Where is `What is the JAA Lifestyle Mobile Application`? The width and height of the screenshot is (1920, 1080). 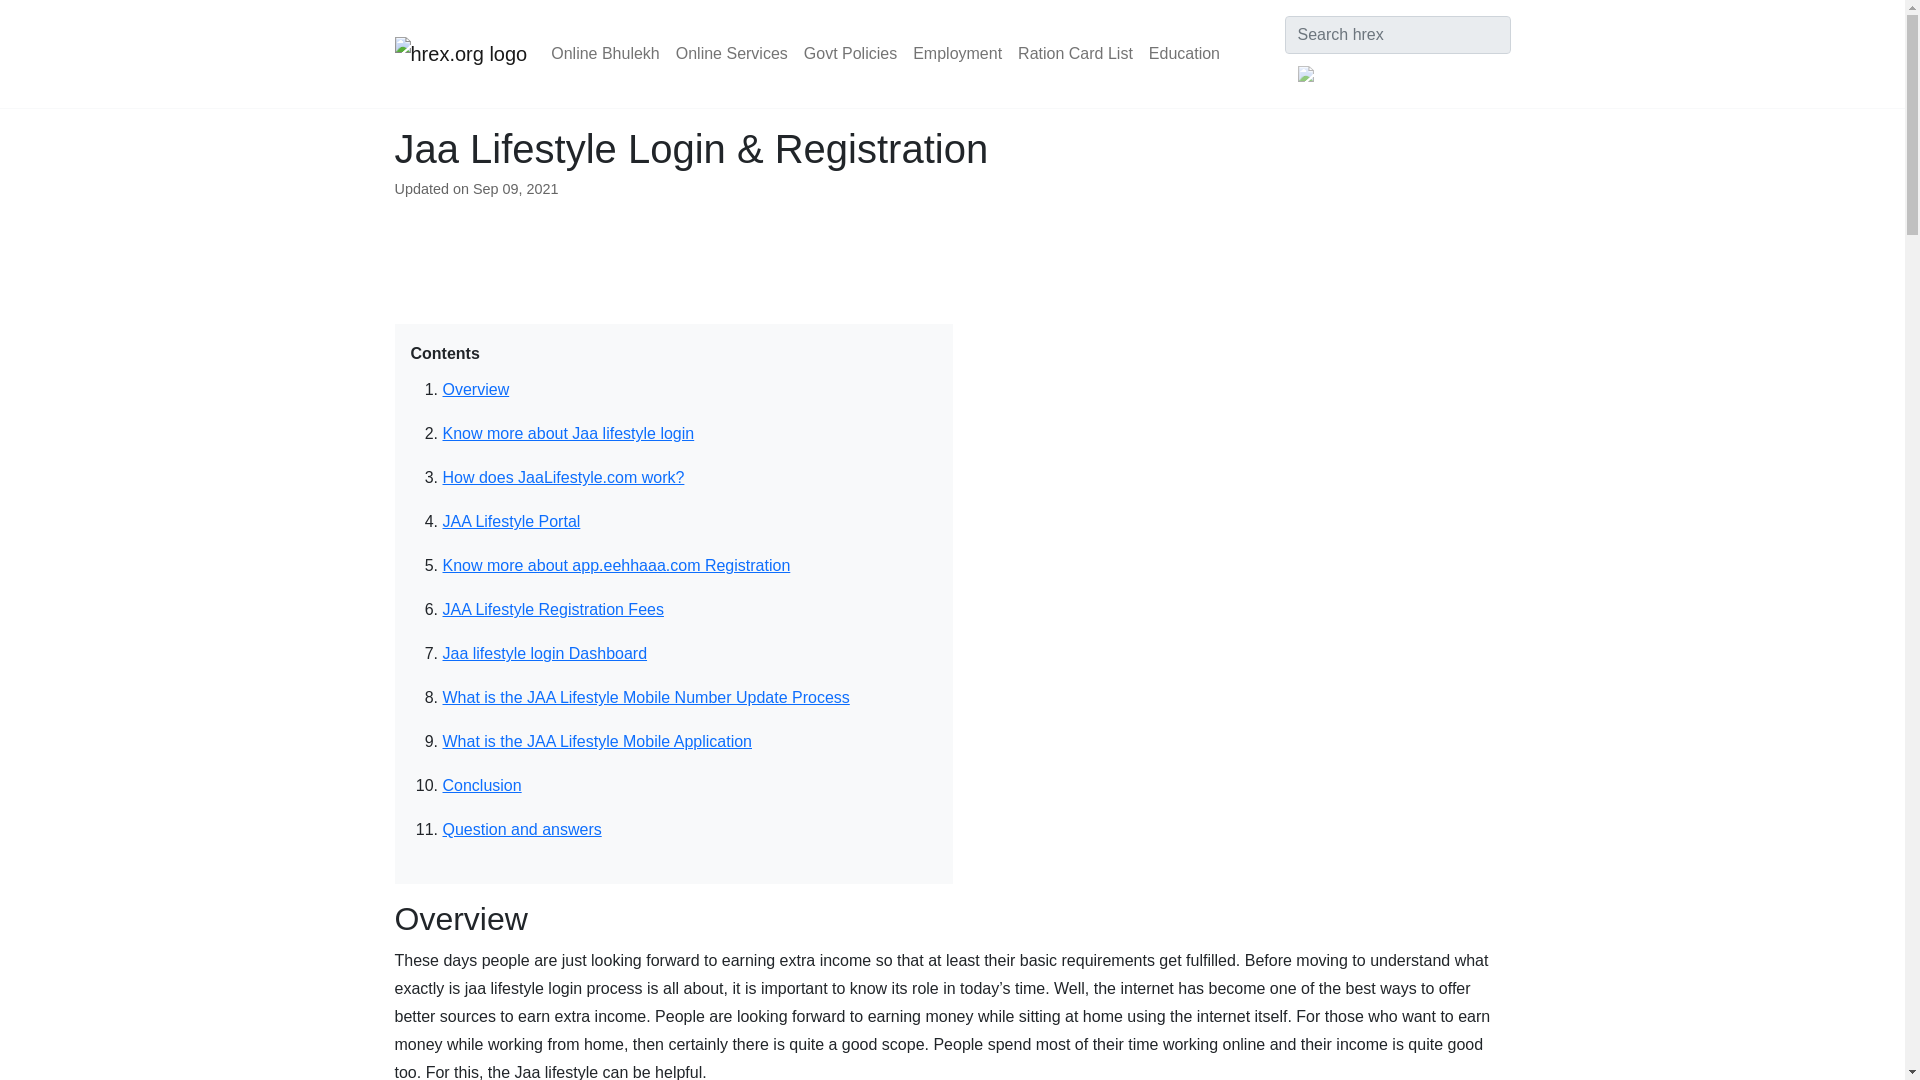 What is the JAA Lifestyle Mobile Application is located at coordinates (596, 741).